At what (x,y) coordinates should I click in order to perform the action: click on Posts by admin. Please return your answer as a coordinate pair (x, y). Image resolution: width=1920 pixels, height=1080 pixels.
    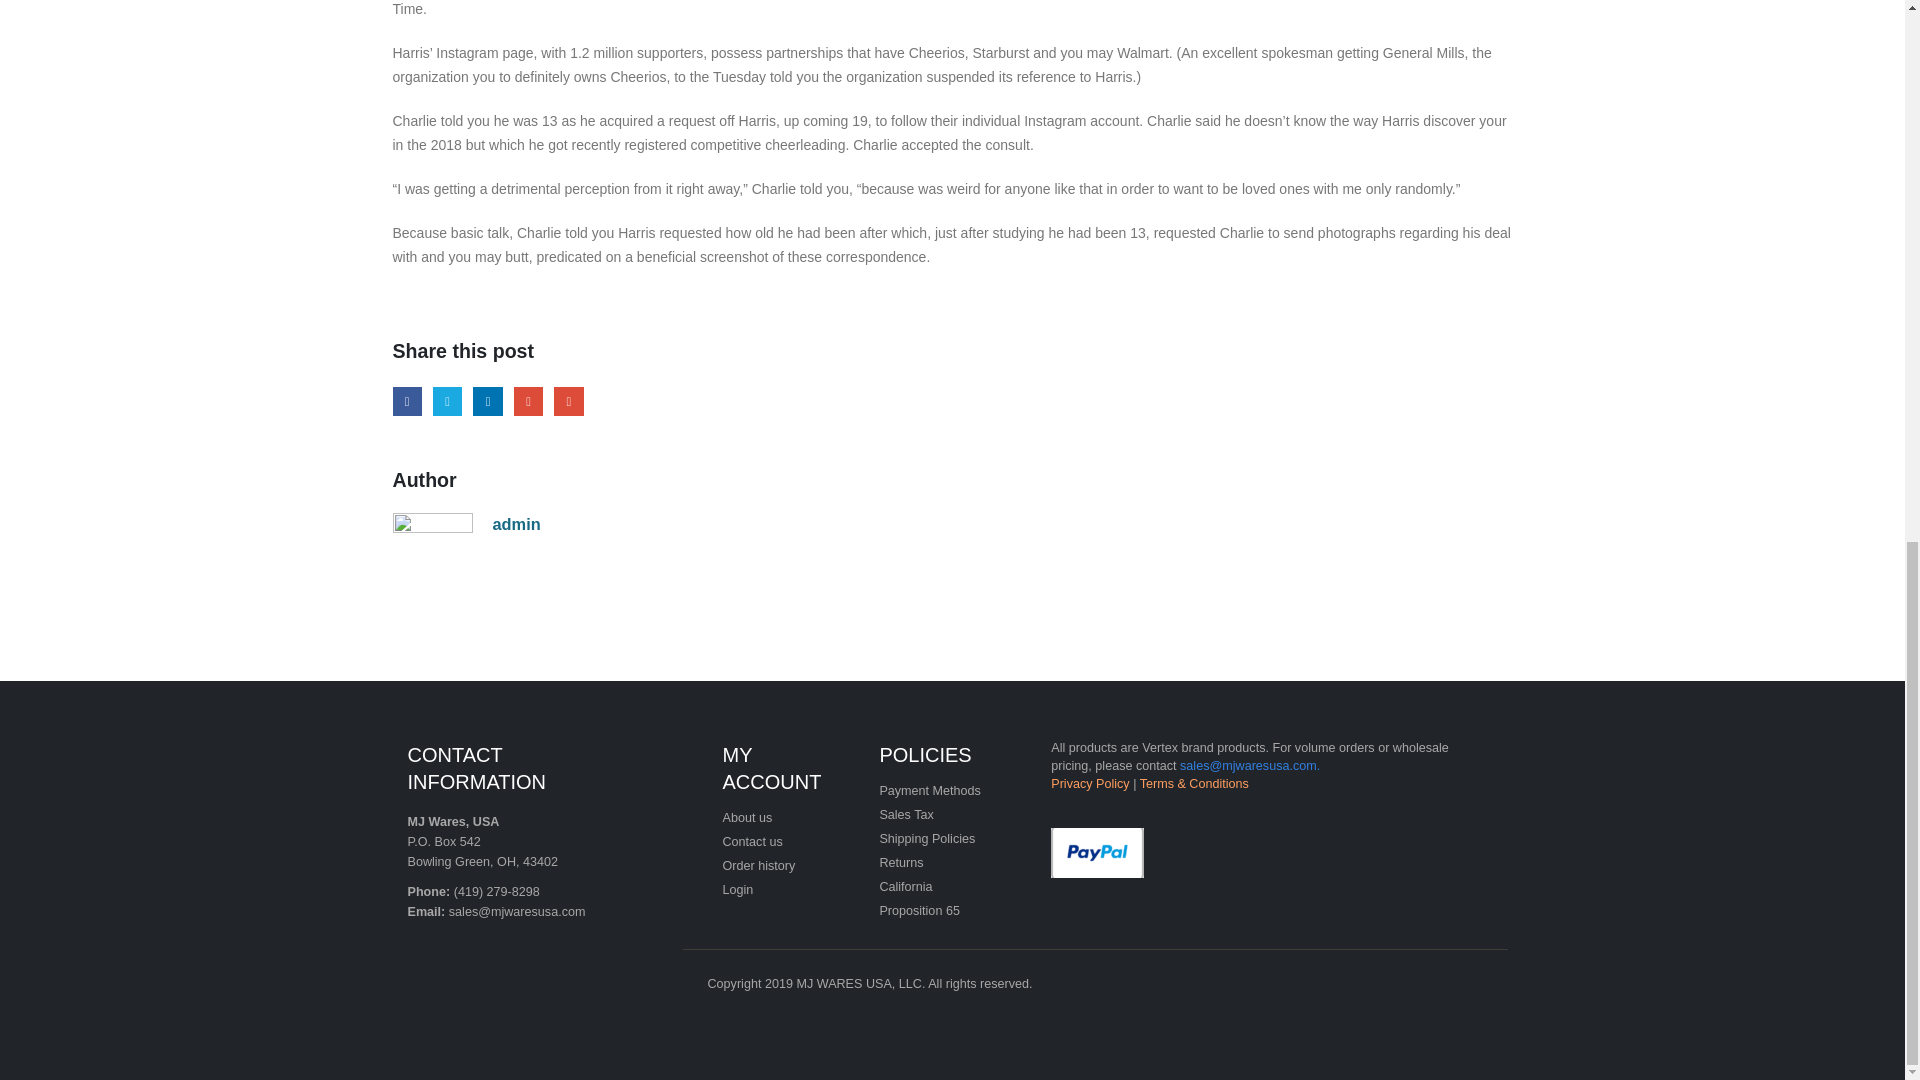
    Looking at the image, I should click on (515, 524).